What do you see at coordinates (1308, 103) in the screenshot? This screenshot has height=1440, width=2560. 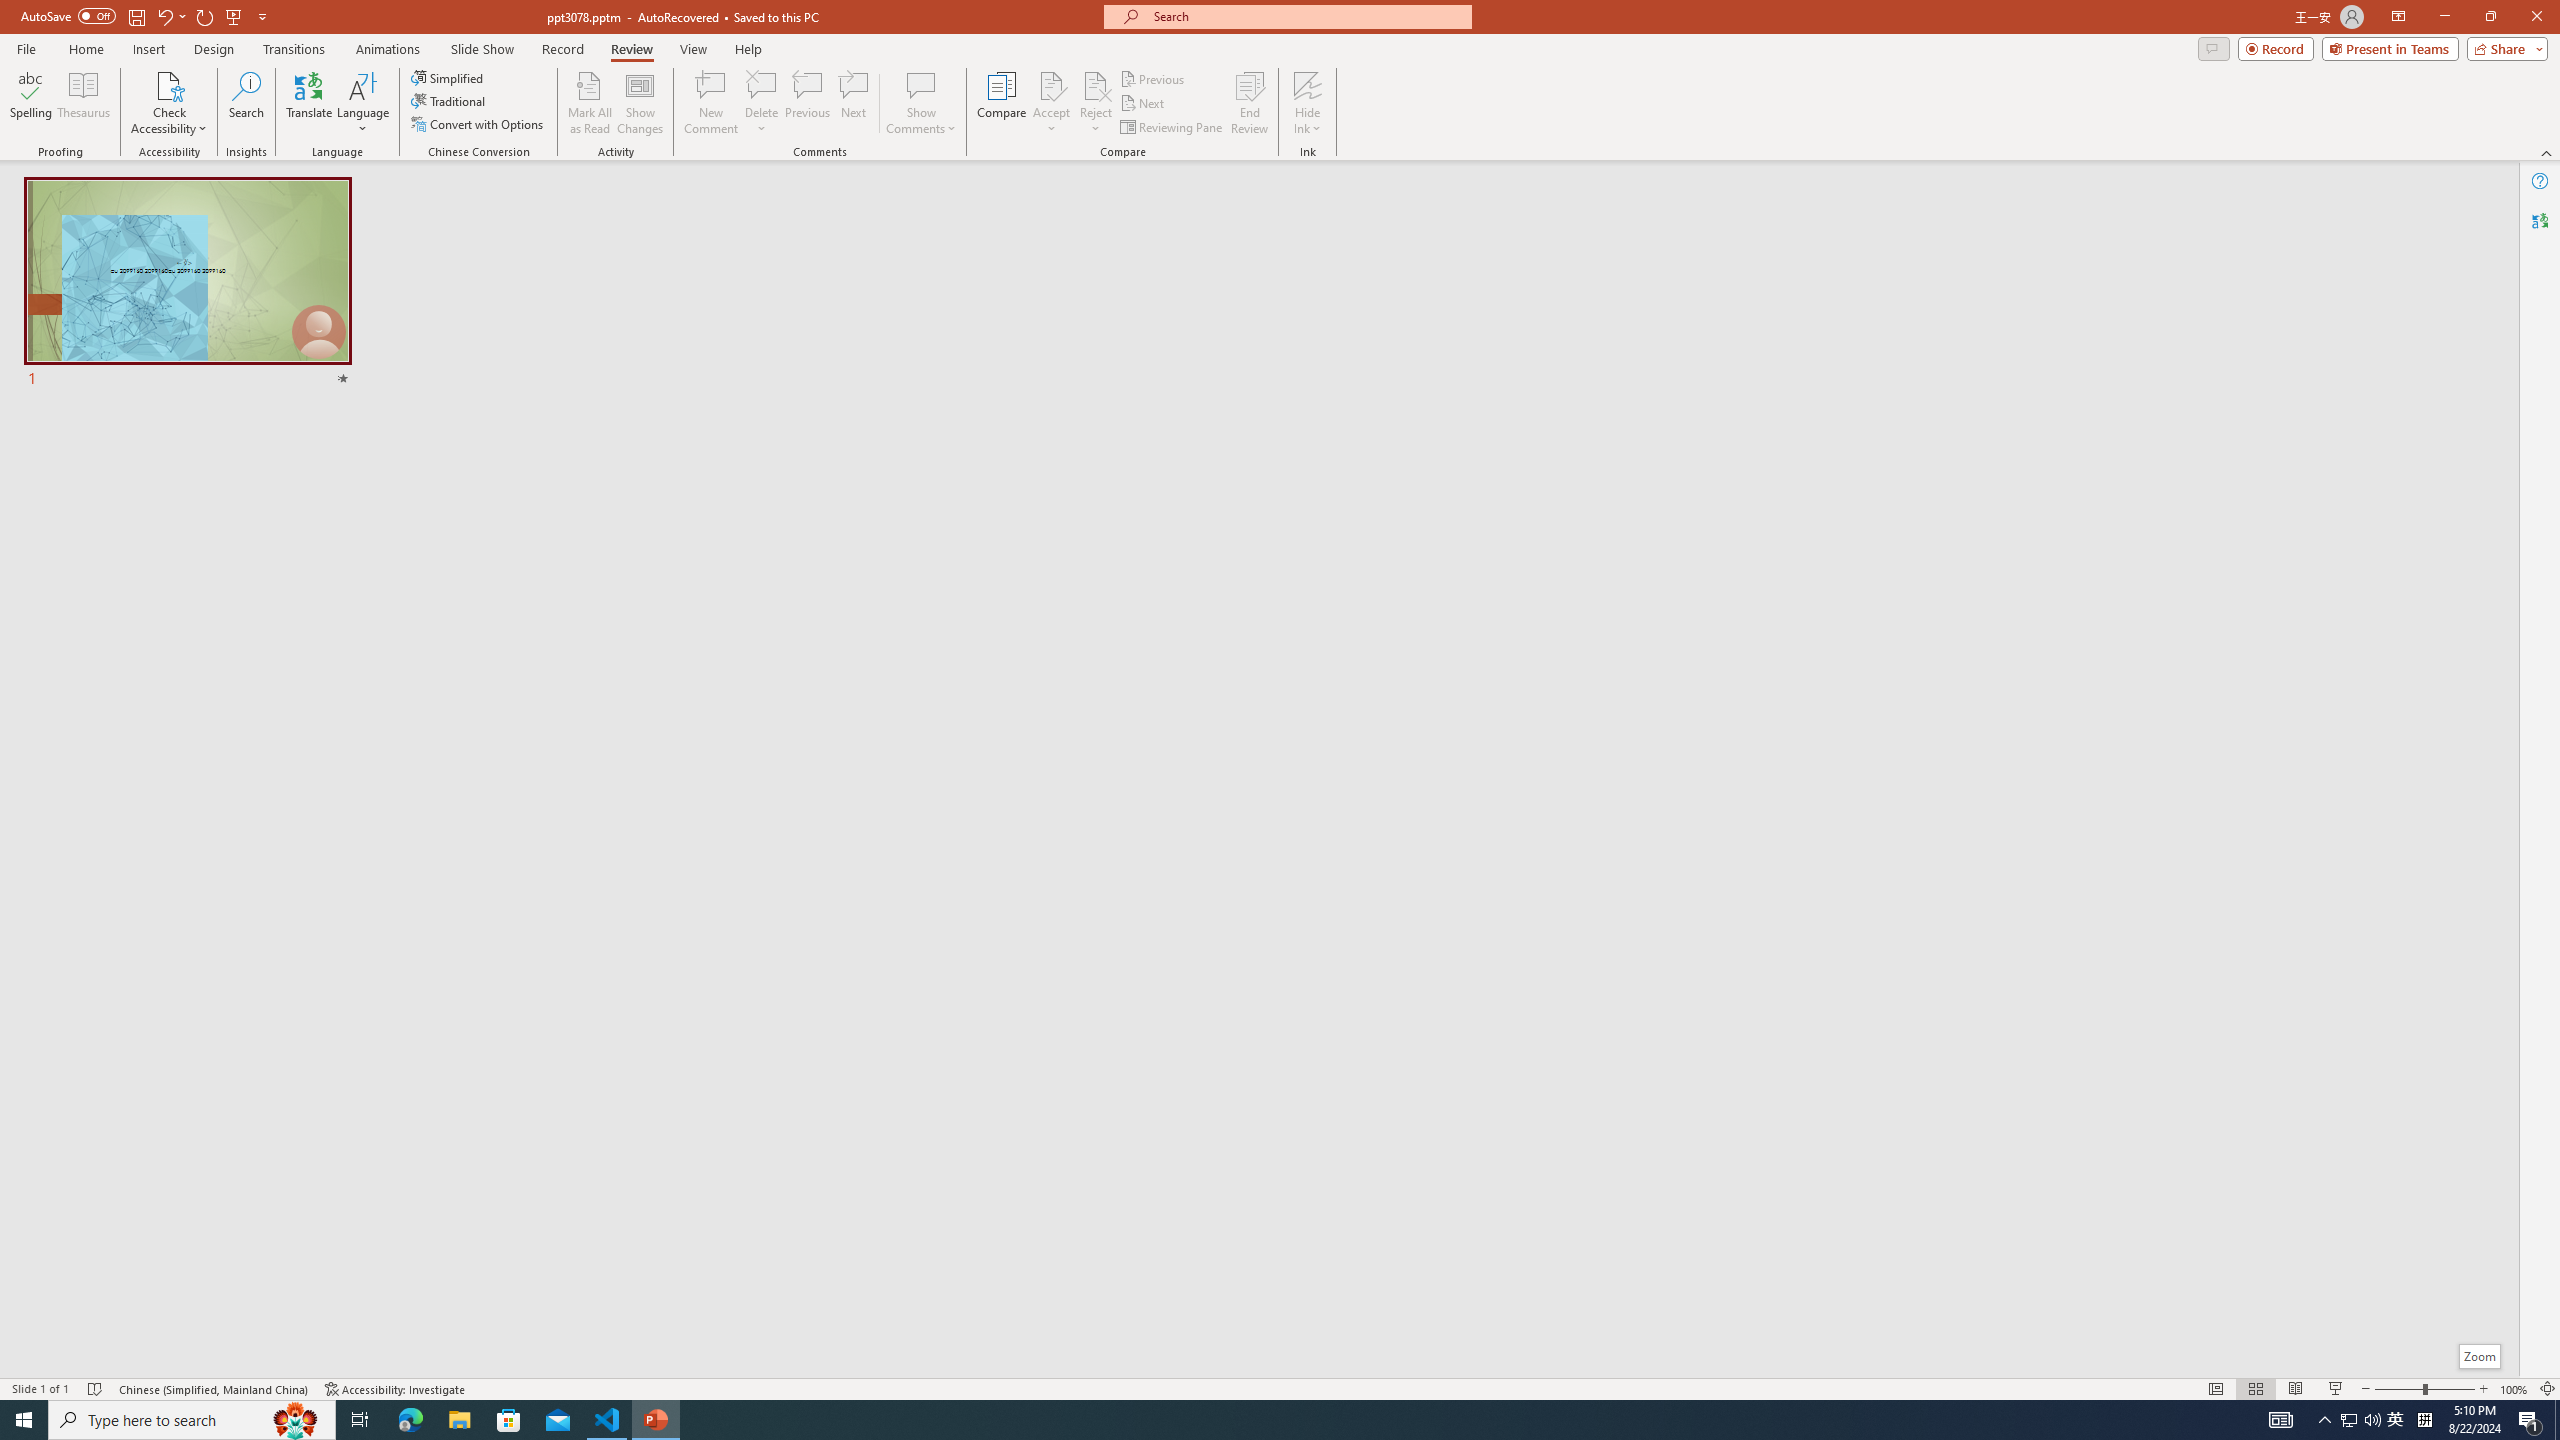 I see `Hide Ink` at bounding box center [1308, 103].